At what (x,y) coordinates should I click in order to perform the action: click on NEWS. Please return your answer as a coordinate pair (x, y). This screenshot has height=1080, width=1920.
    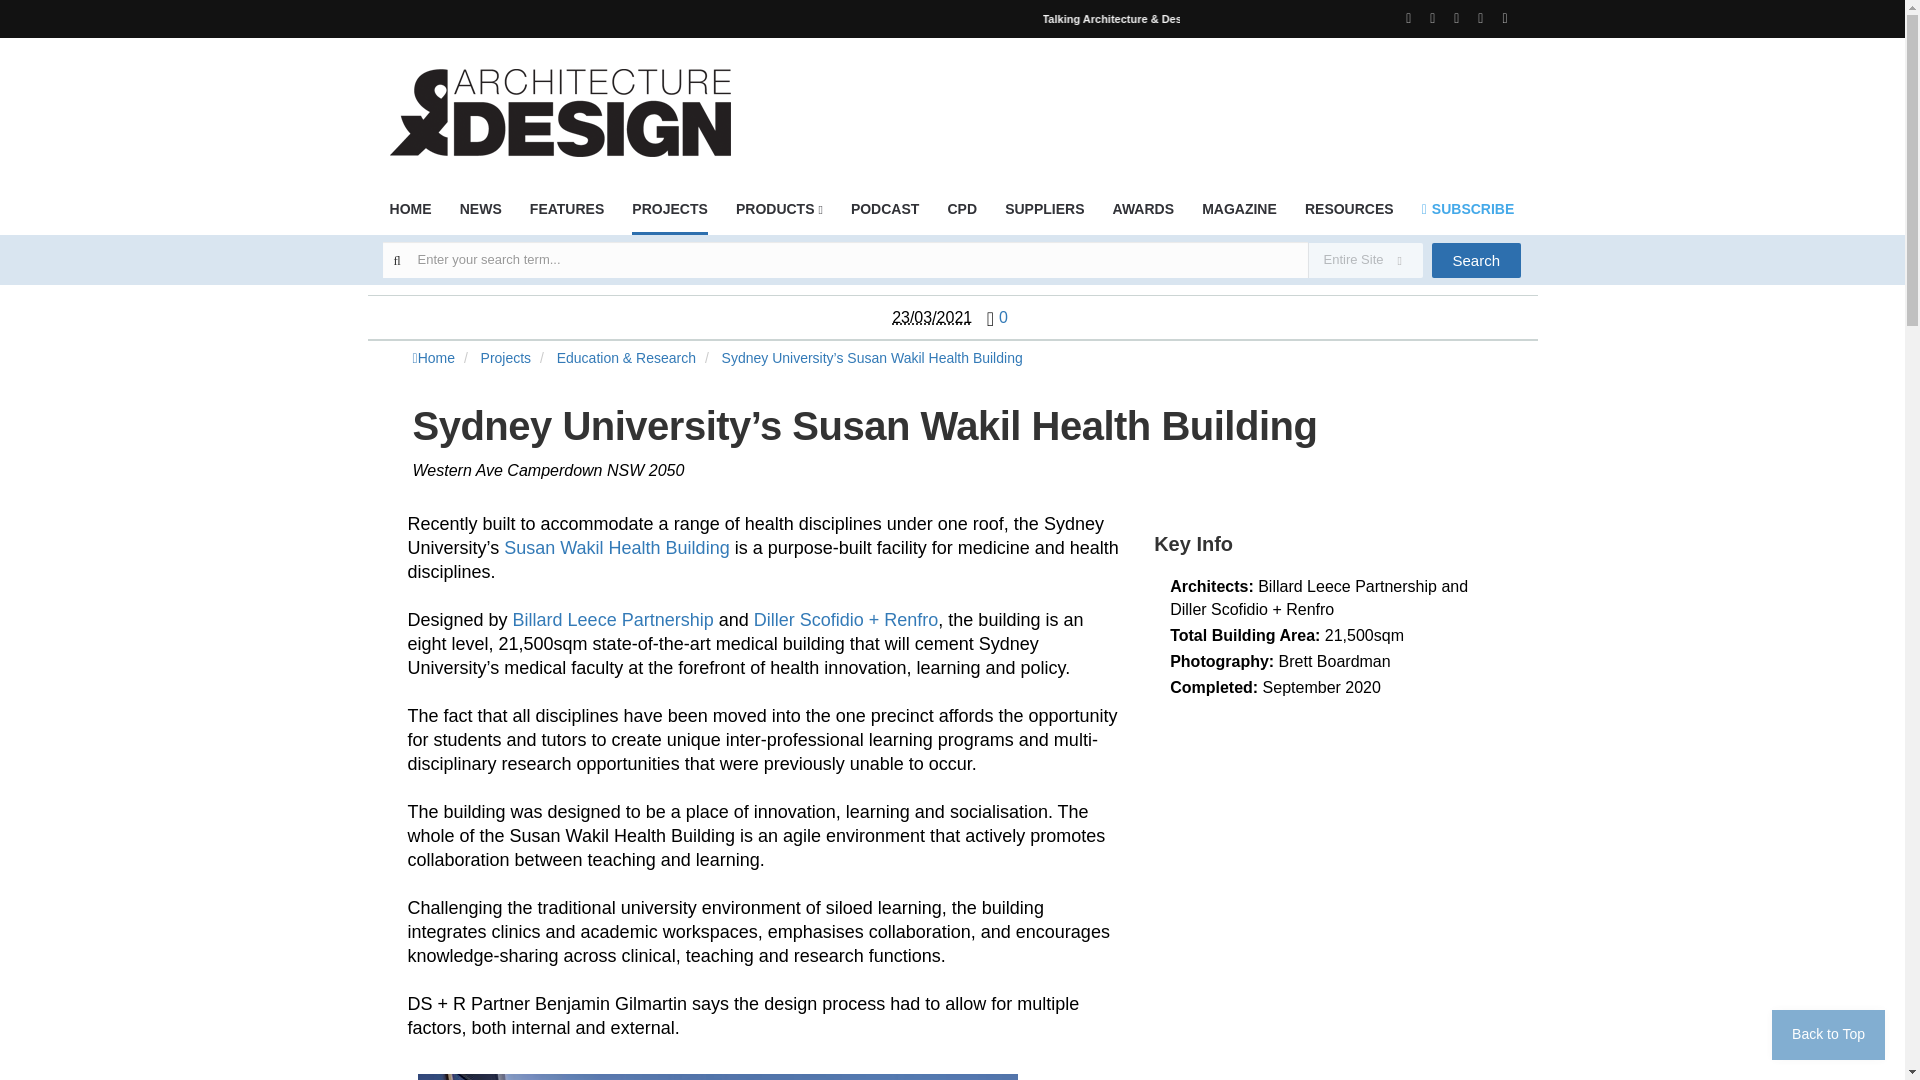
    Looking at the image, I should click on (480, 215).